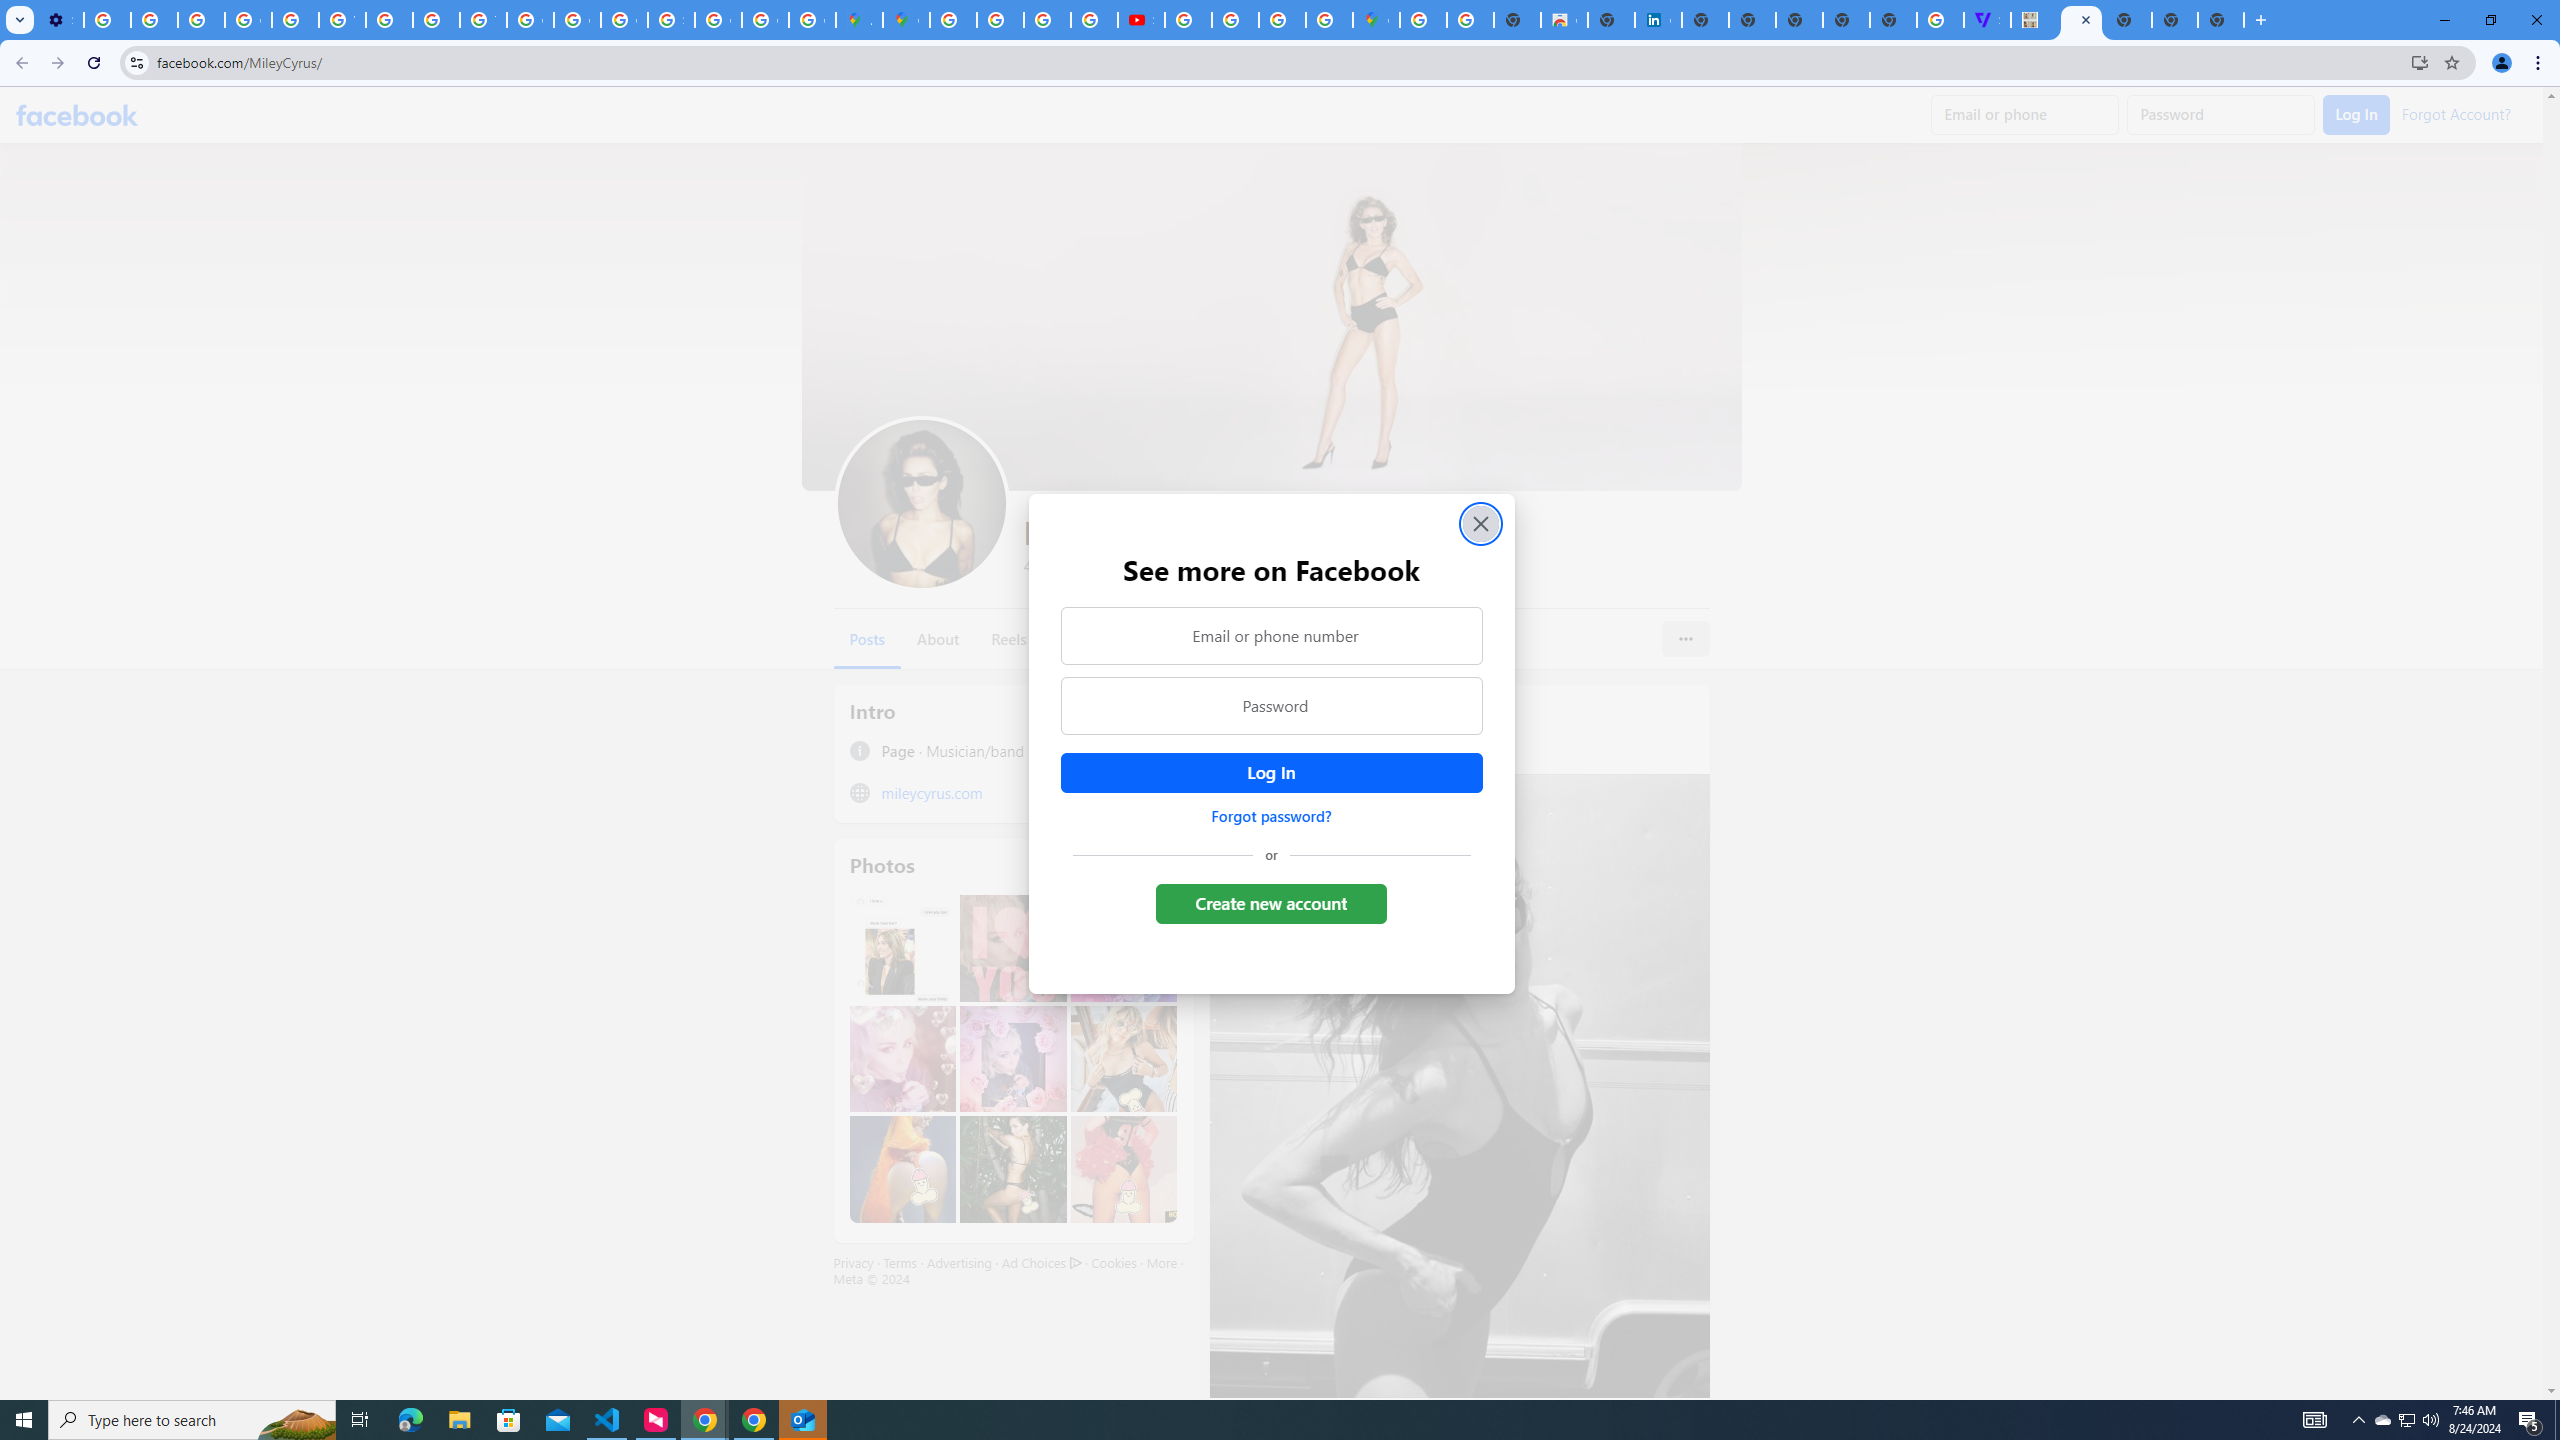 This screenshot has height=1440, width=2560. What do you see at coordinates (2456, 113) in the screenshot?
I see `Forgot Account?` at bounding box center [2456, 113].